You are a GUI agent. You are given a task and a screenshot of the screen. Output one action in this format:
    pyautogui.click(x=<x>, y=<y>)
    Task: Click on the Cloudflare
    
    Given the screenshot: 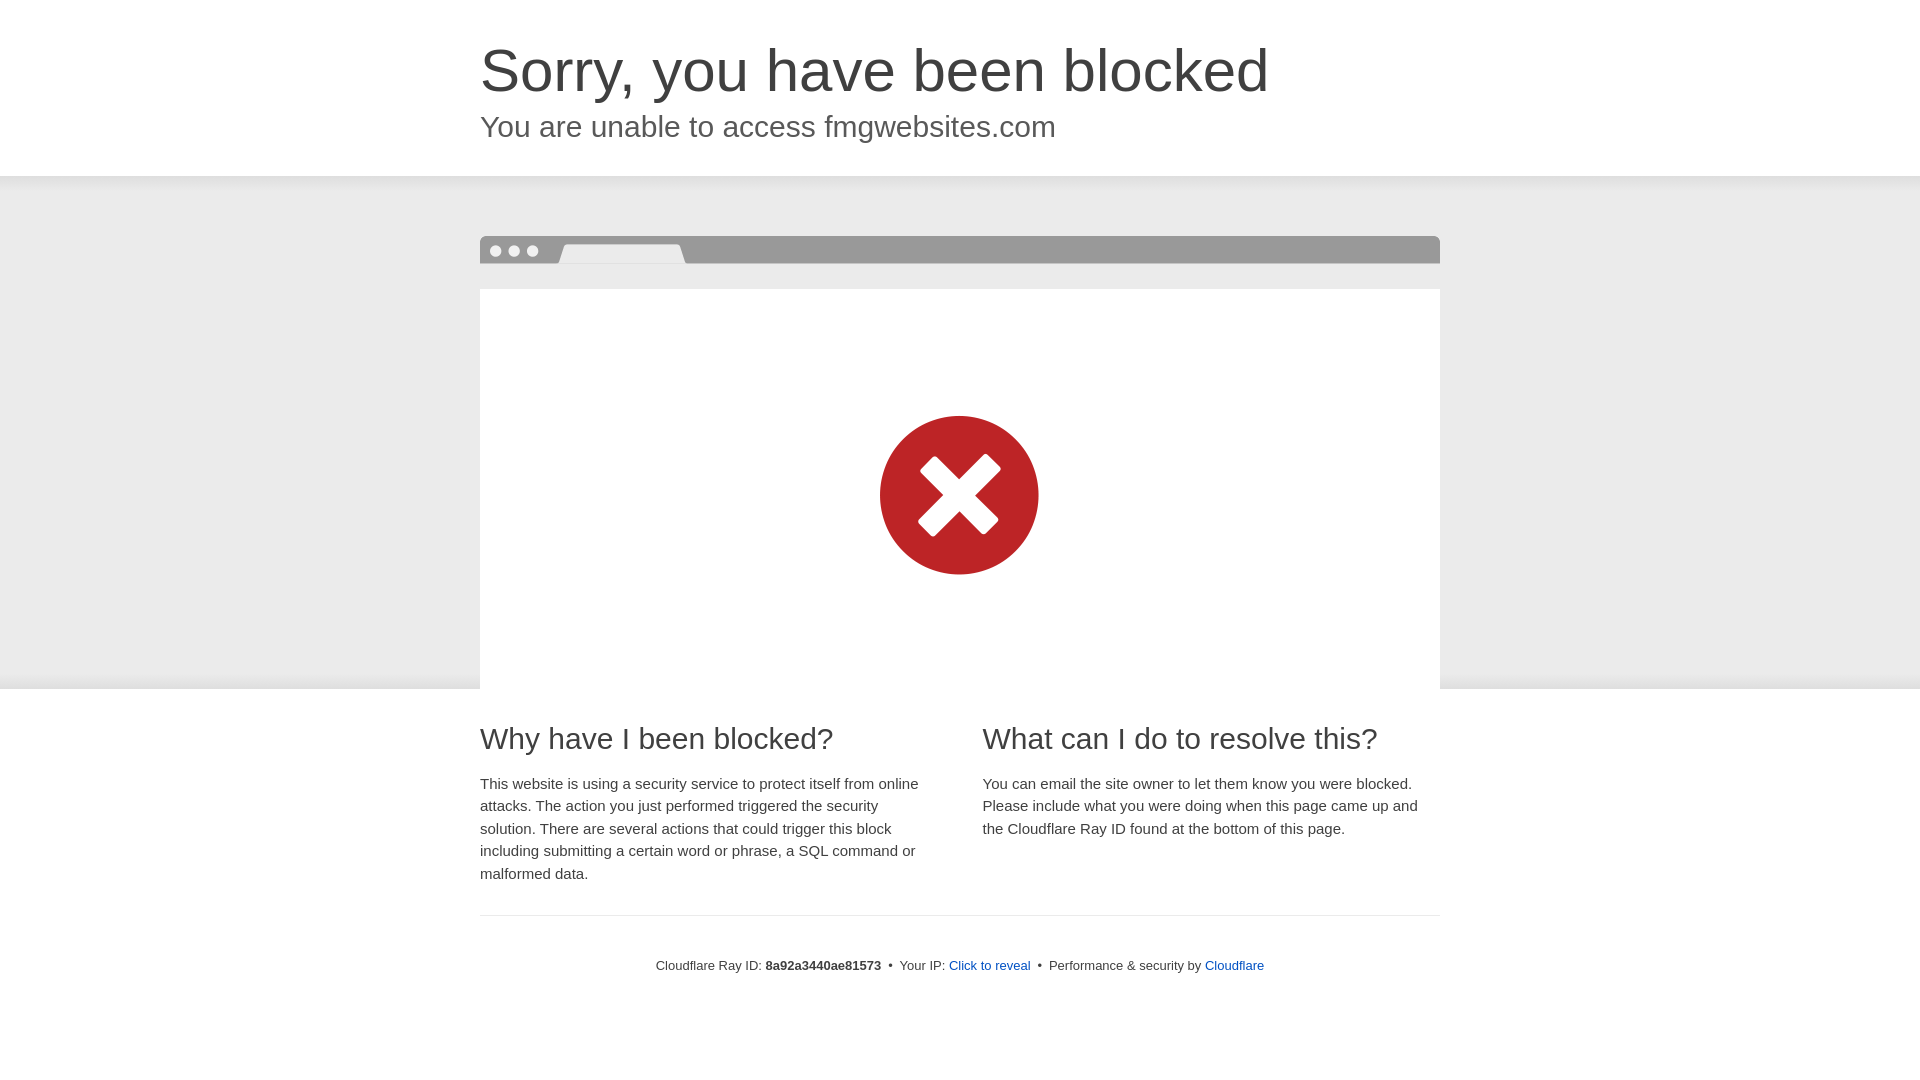 What is the action you would take?
    pyautogui.click(x=1234, y=965)
    